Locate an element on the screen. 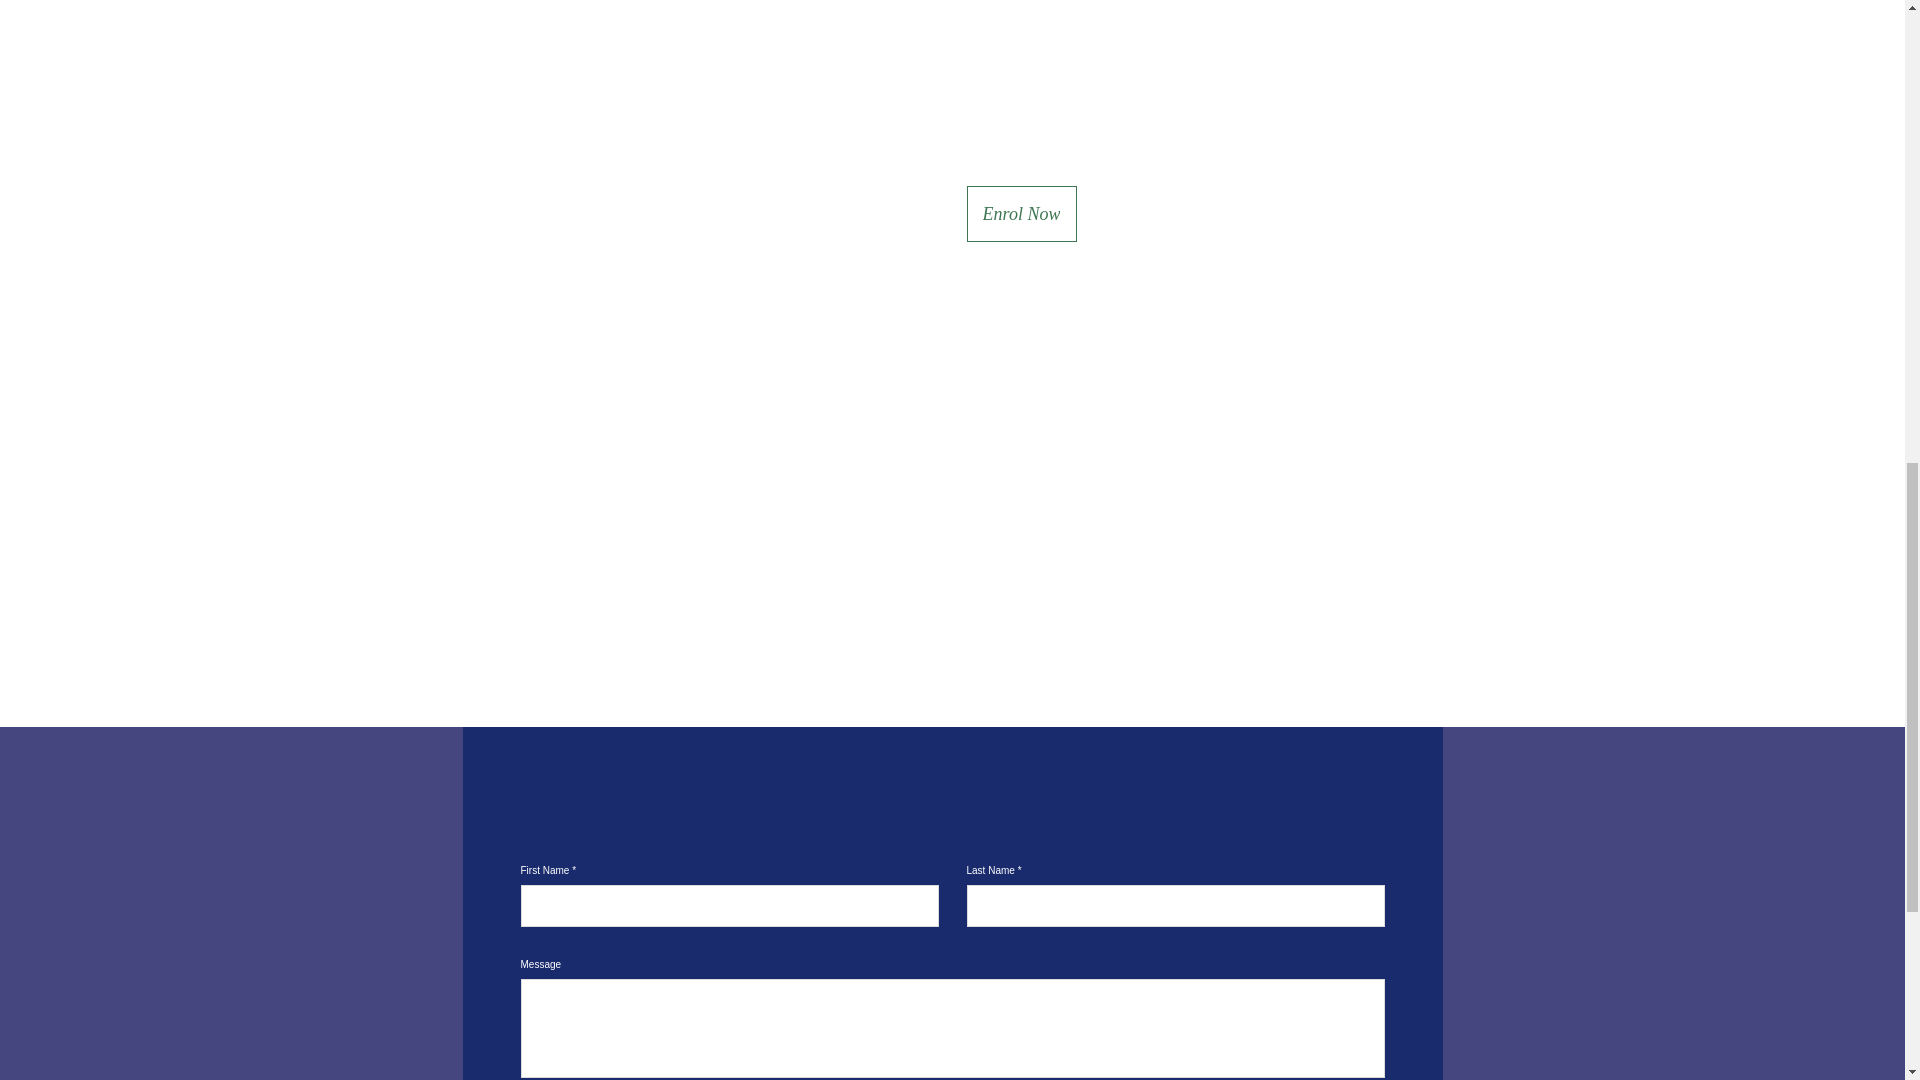 The image size is (1920, 1080). Enrol Now is located at coordinates (1020, 213).